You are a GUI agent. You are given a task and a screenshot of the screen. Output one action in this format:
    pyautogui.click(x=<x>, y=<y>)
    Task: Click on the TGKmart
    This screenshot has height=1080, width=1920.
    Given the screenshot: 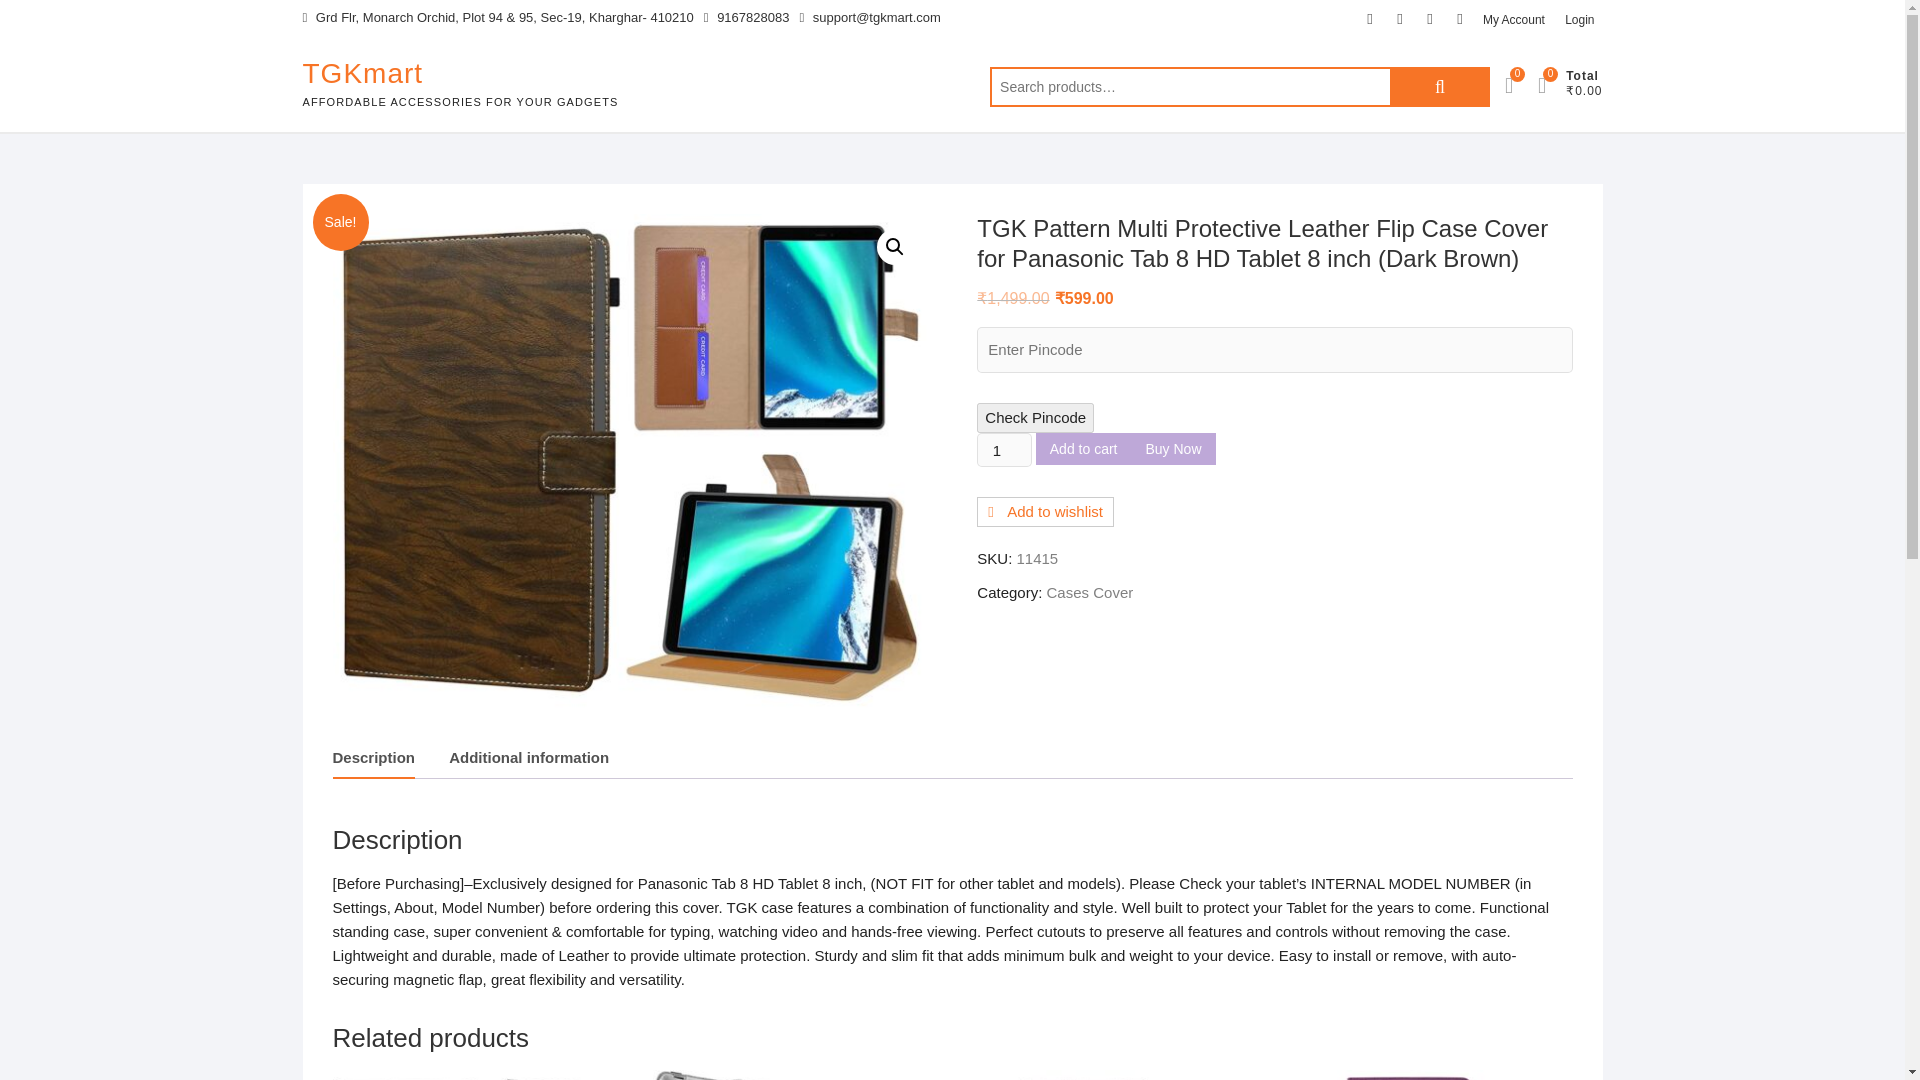 What is the action you would take?
    pyautogui.click(x=460, y=74)
    